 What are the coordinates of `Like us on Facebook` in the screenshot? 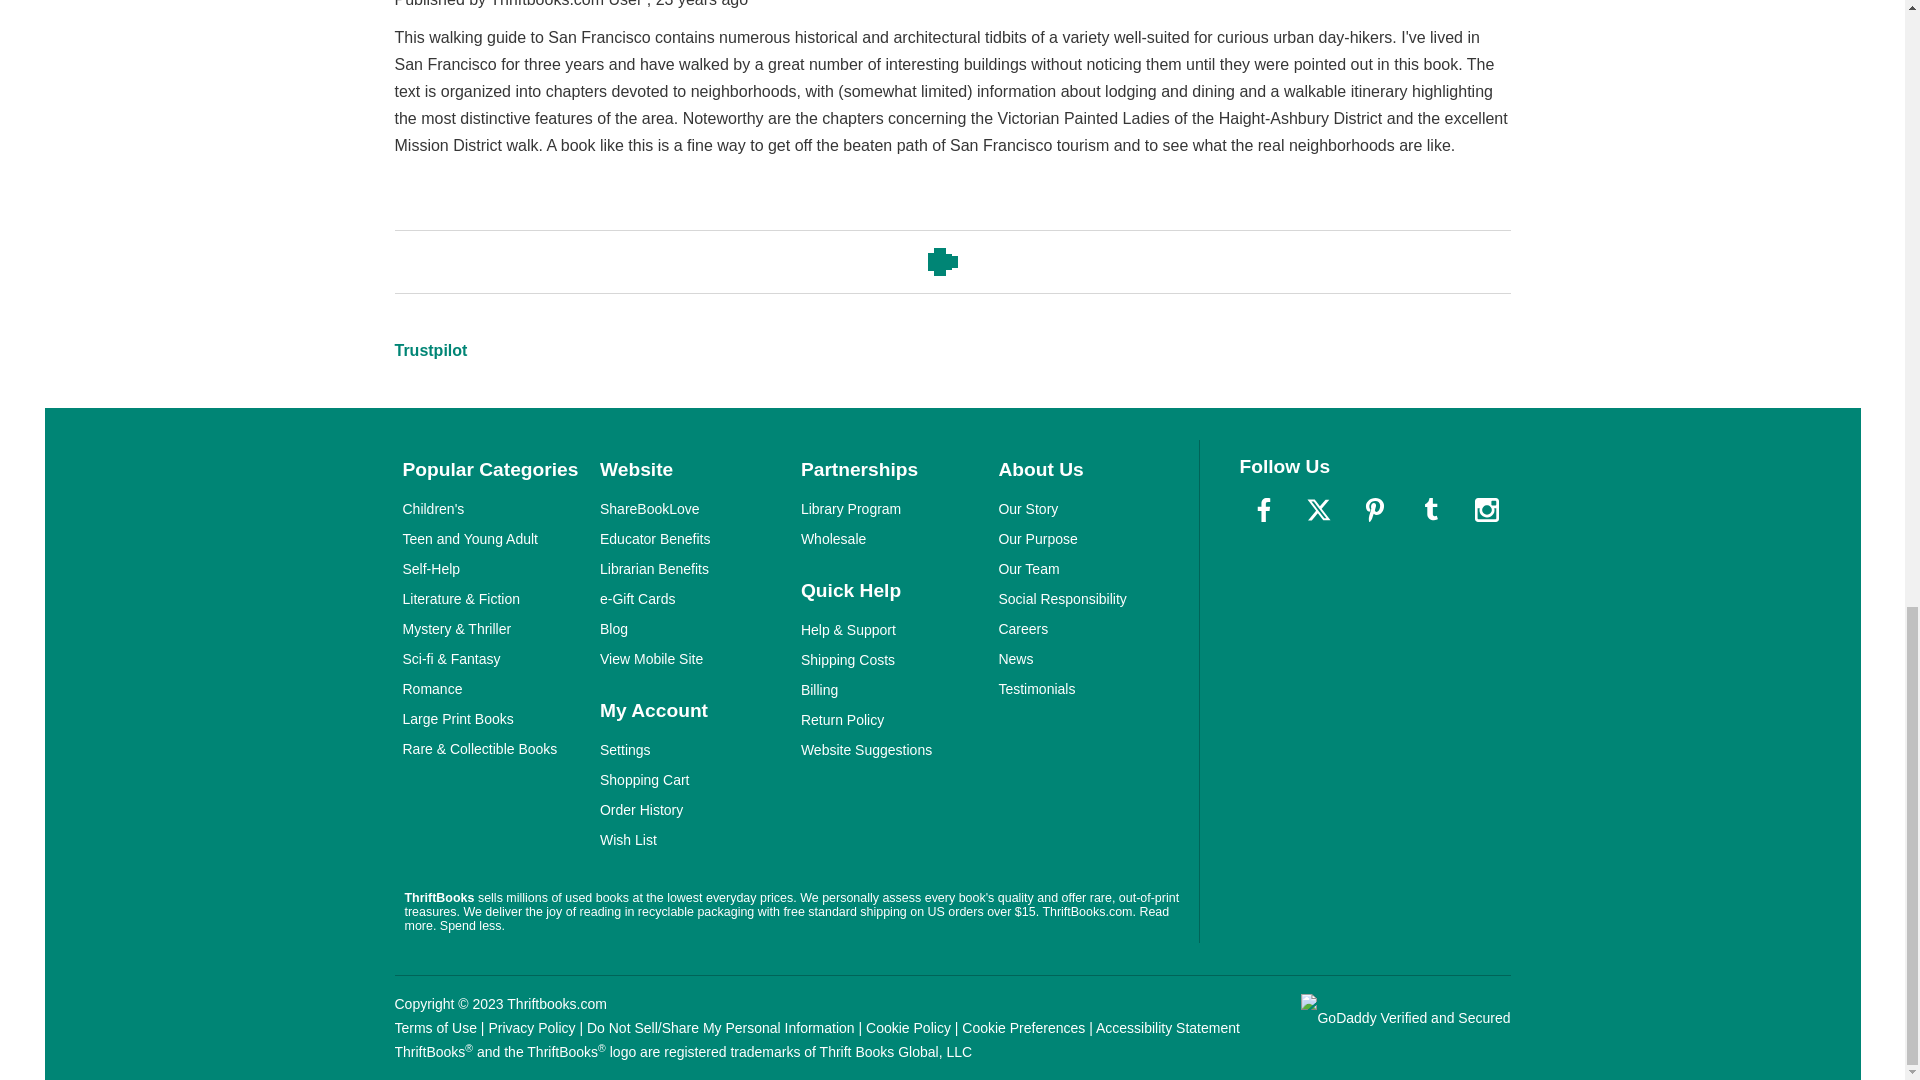 It's located at (1264, 510).